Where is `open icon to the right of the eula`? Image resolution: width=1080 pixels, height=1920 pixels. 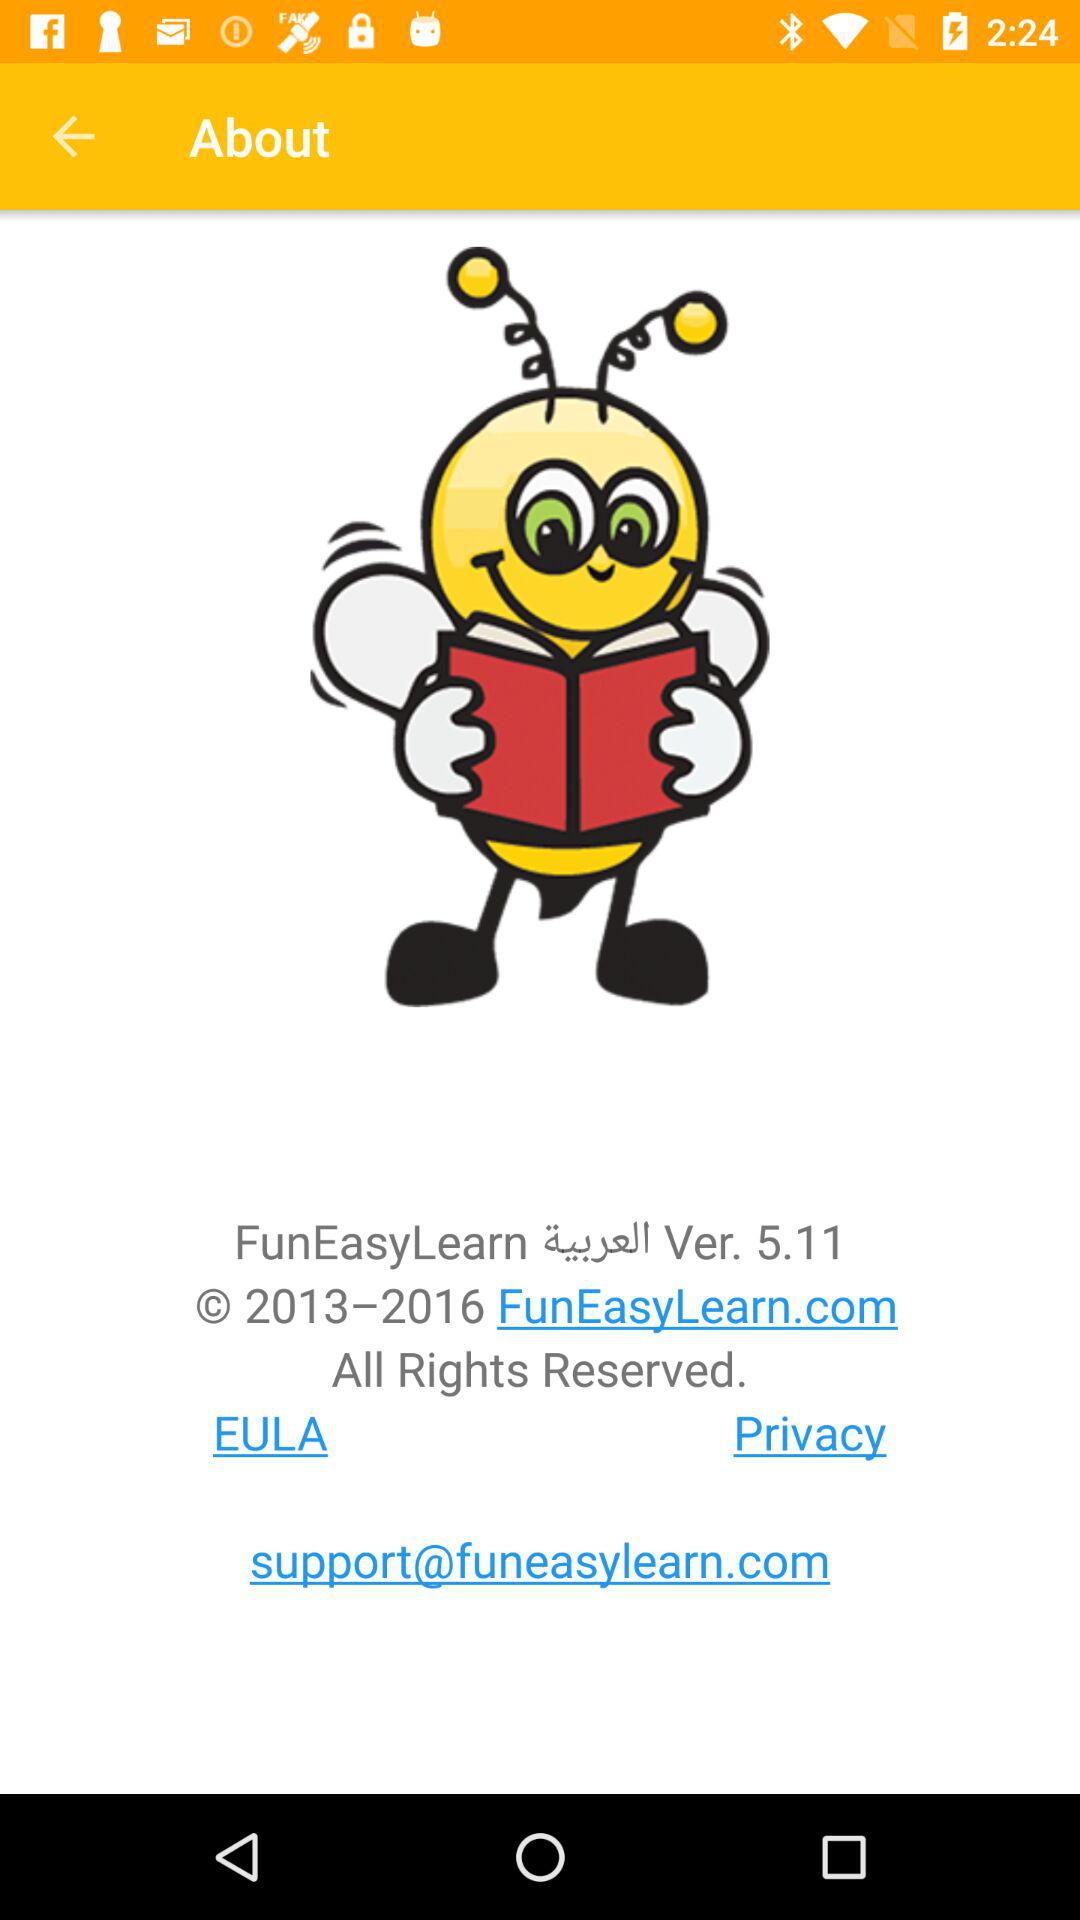
open icon to the right of the eula is located at coordinates (810, 1432).